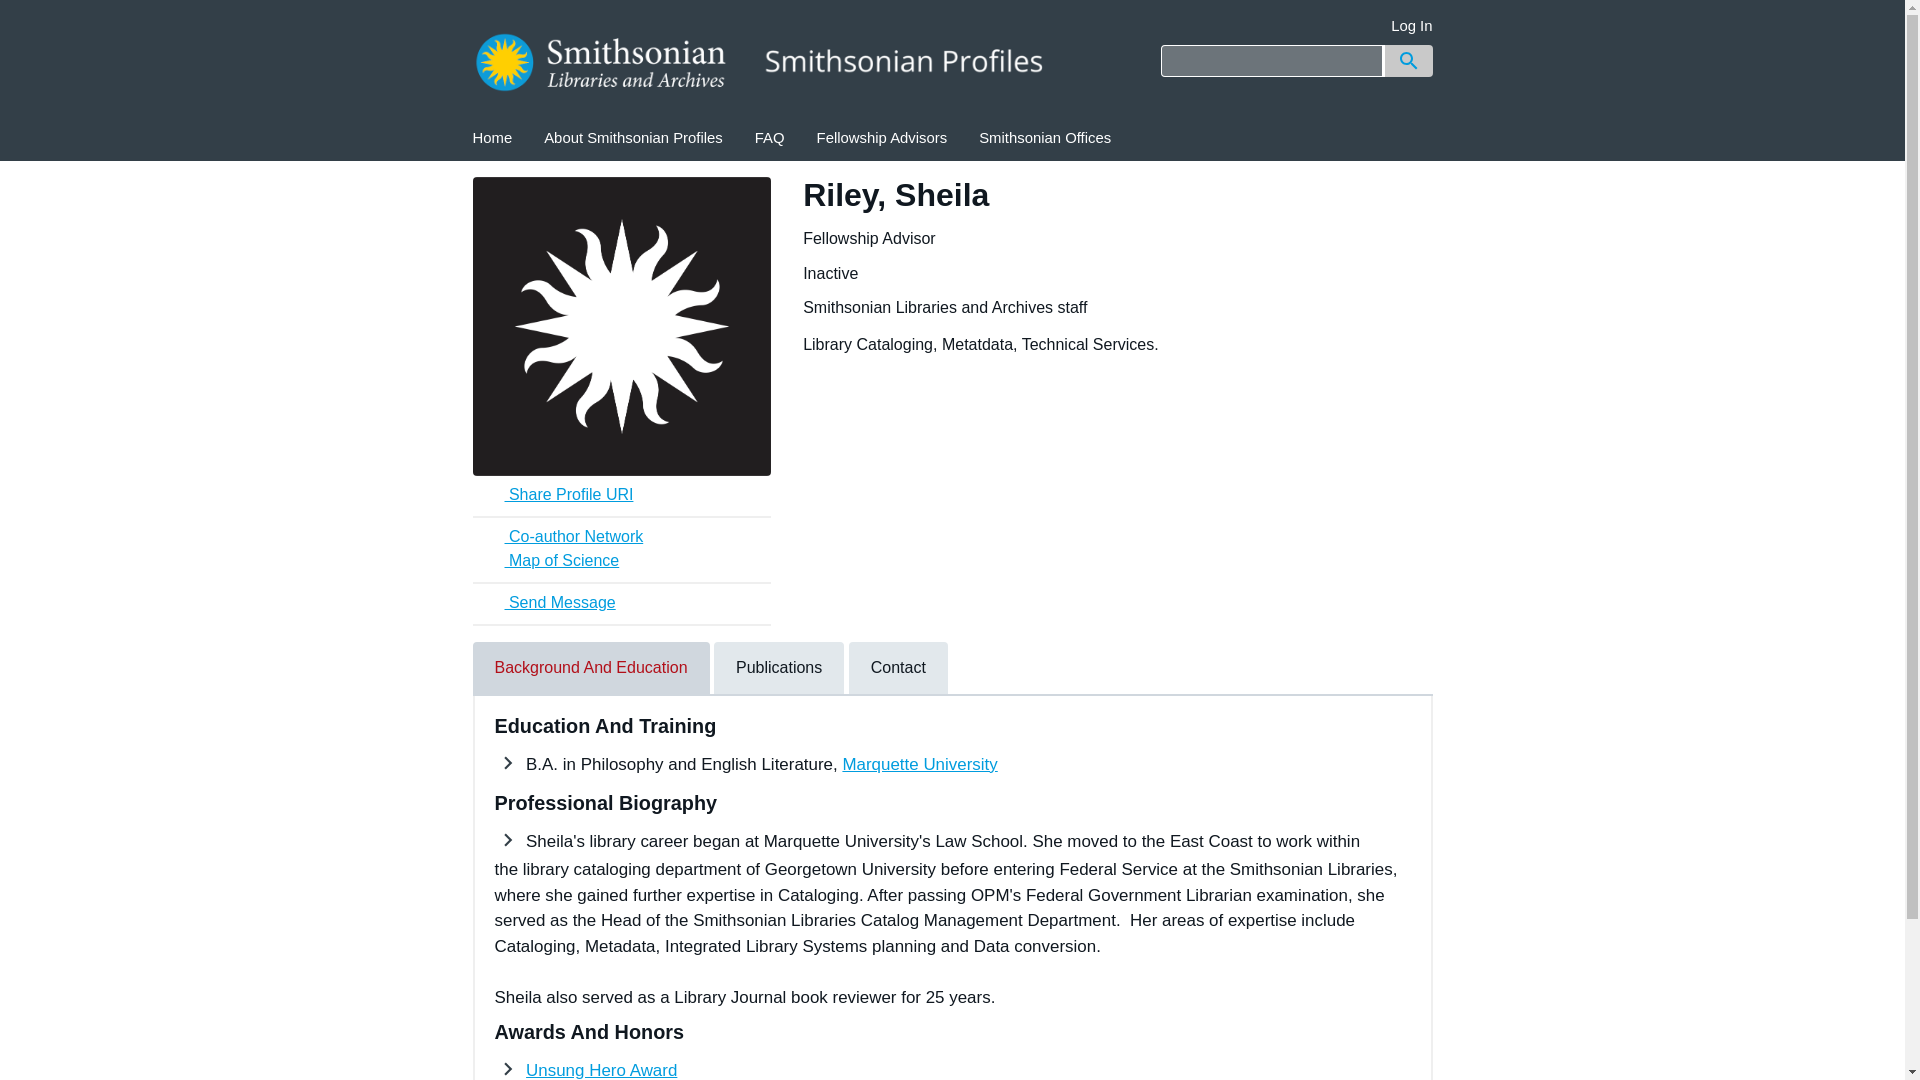 Image resolution: width=1920 pixels, height=1080 pixels. What do you see at coordinates (622, 495) in the screenshot?
I see `Share Profile URI` at bounding box center [622, 495].